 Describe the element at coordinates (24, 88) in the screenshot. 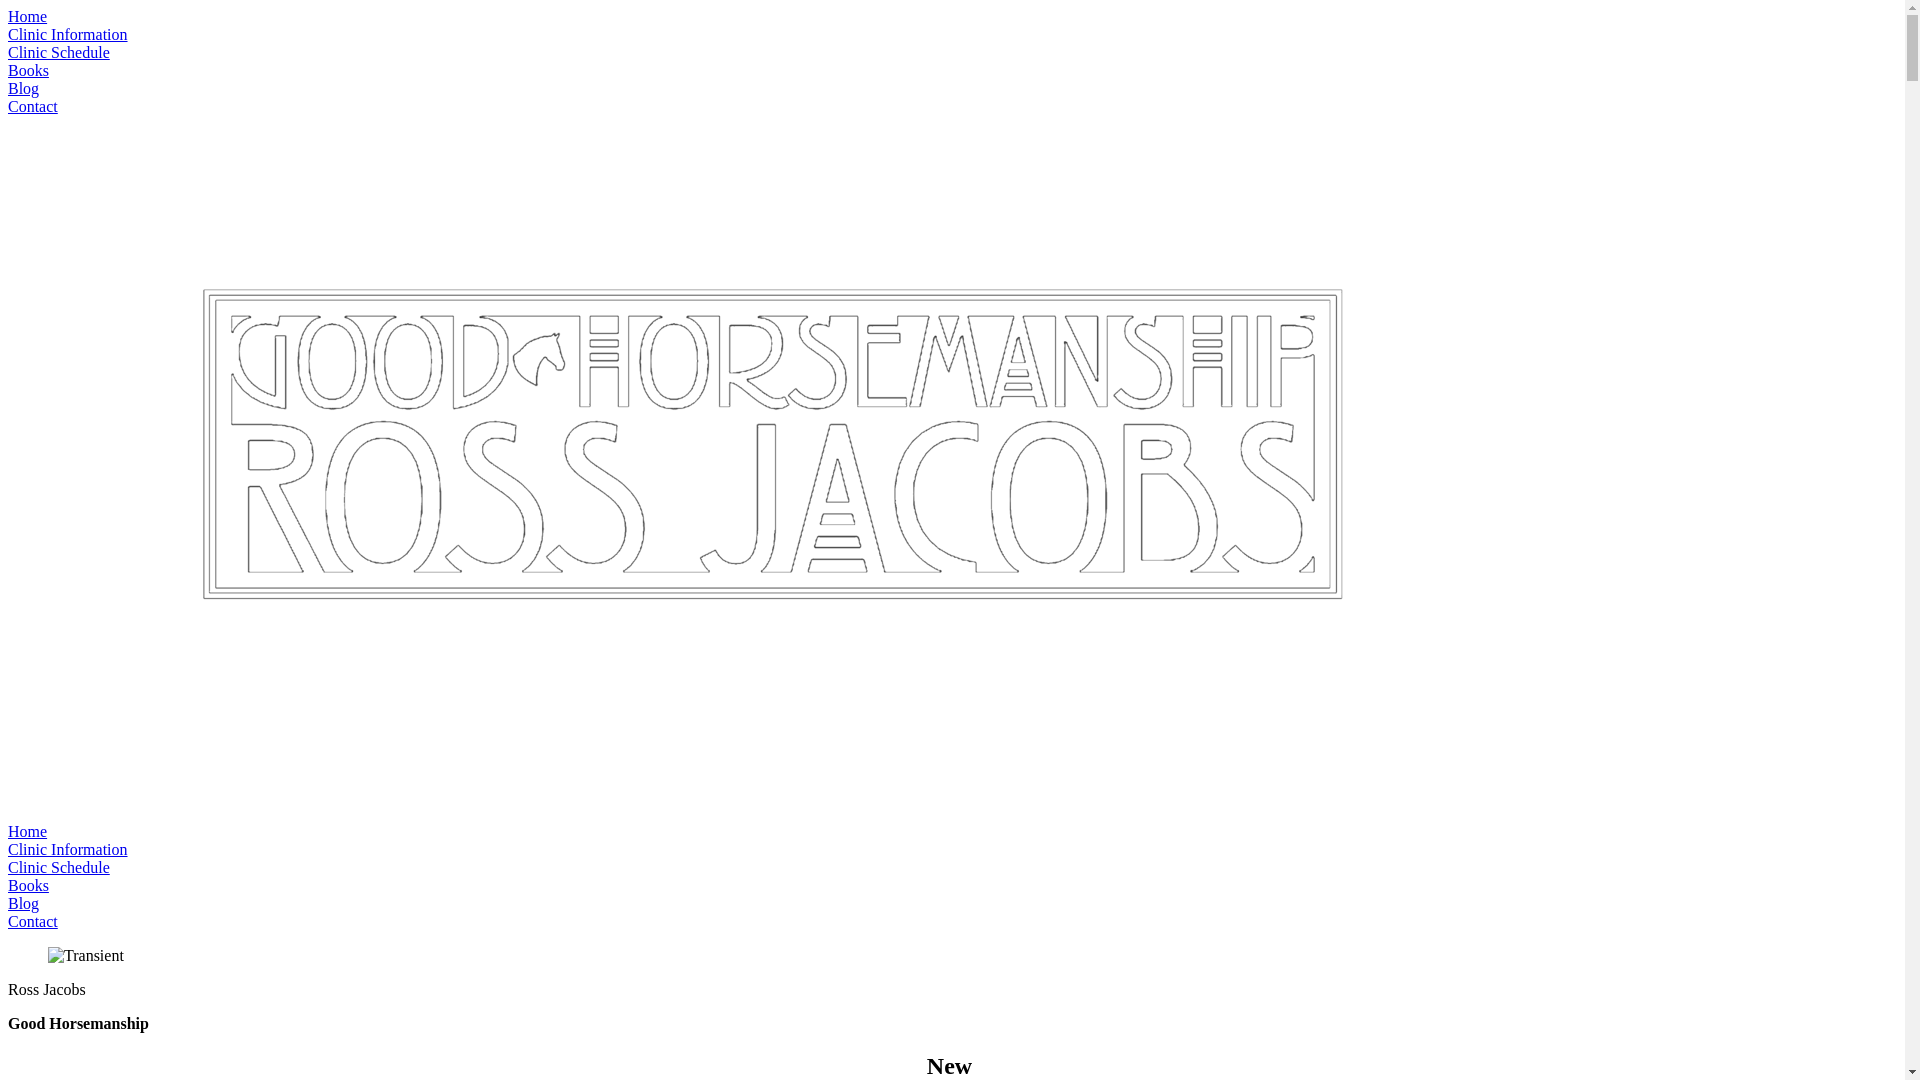

I see `Blog` at that location.